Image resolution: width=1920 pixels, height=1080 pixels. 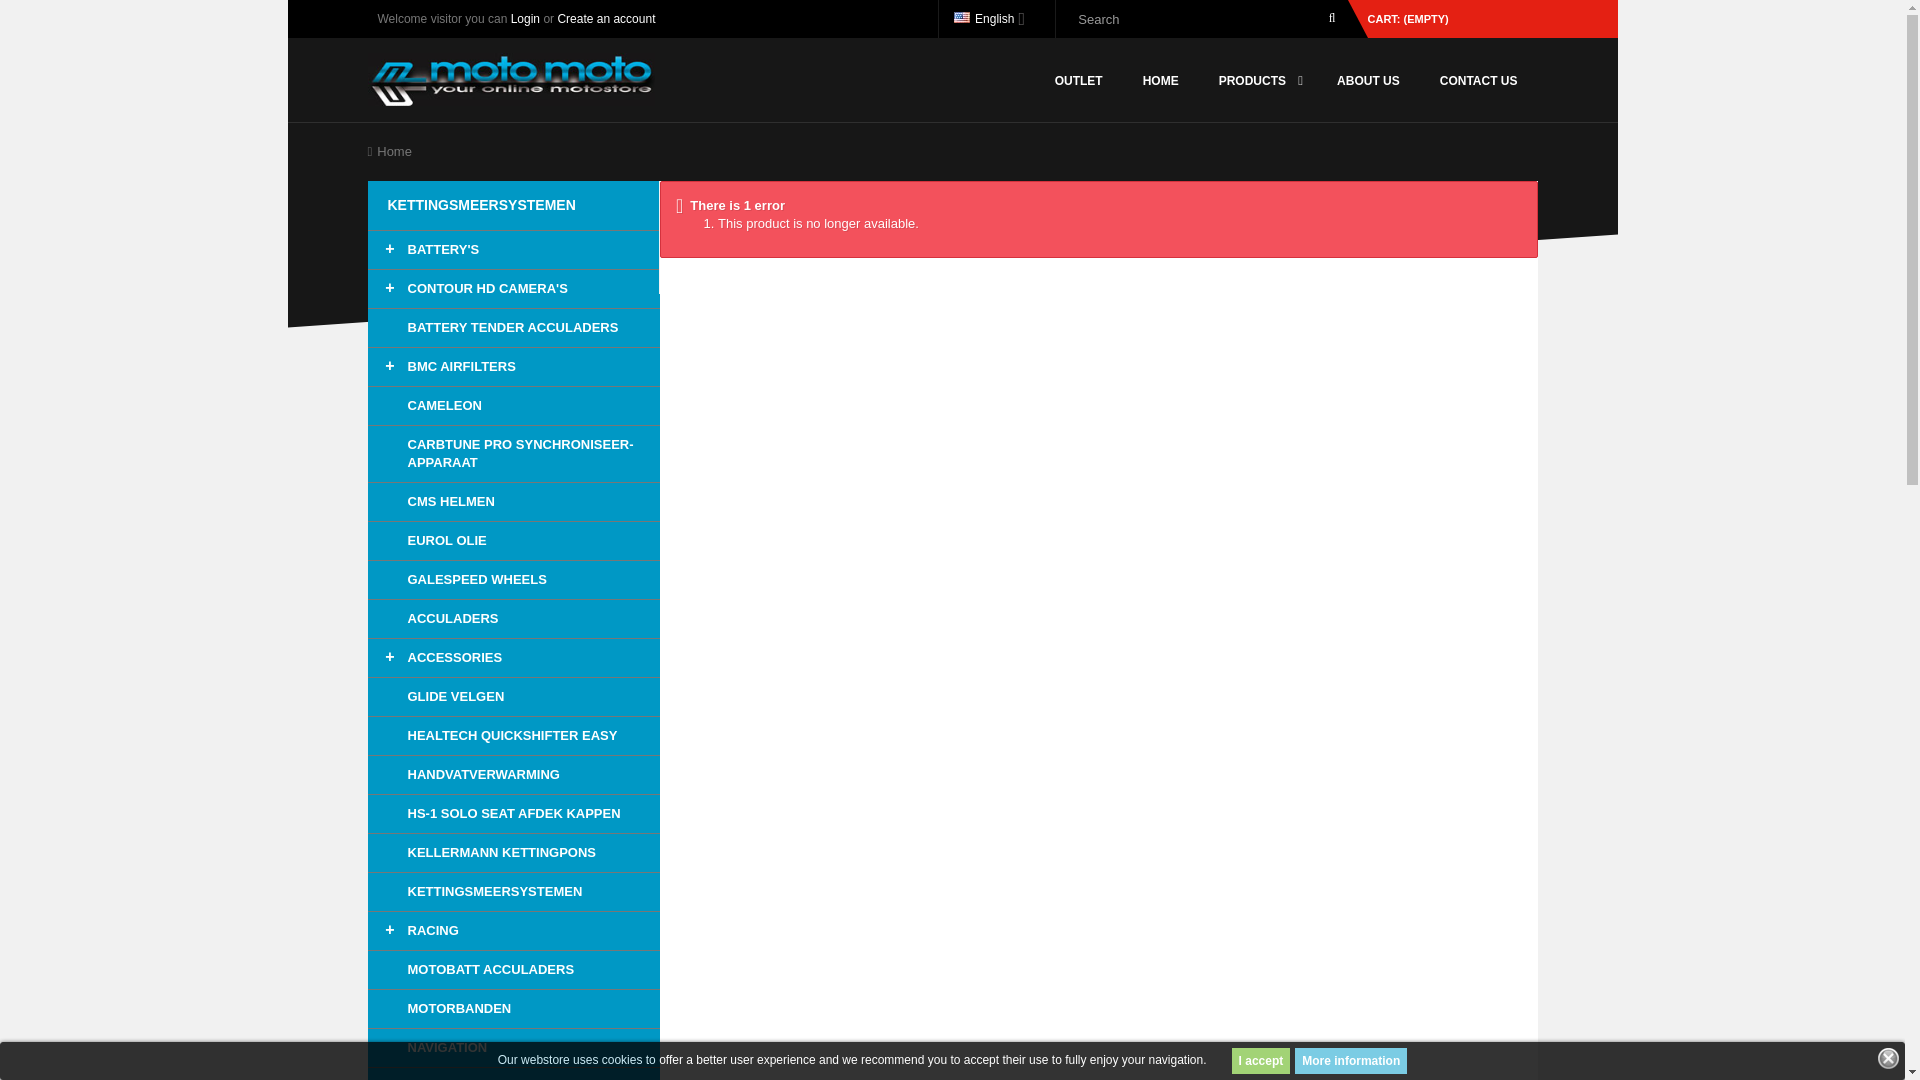 I want to click on Create an account, so click(x=605, y=18).